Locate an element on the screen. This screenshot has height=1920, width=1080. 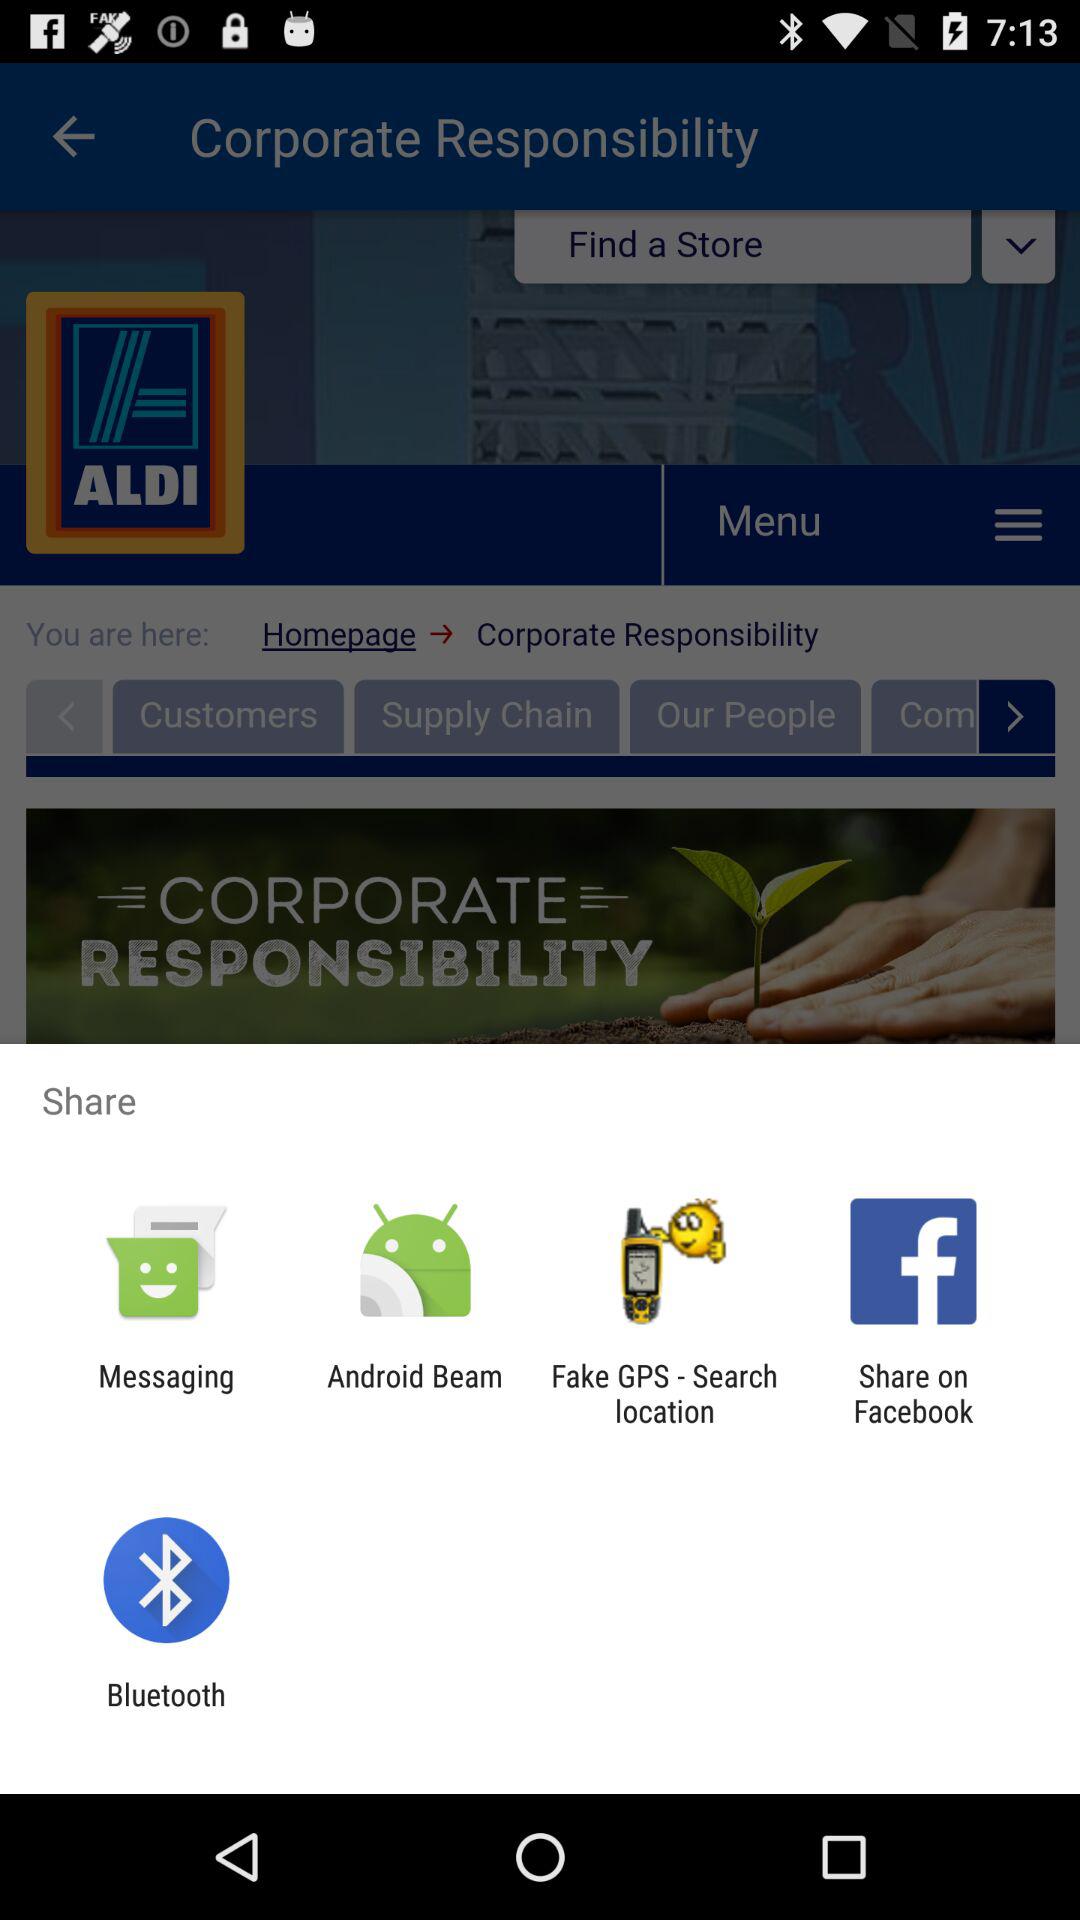
open fake gps search is located at coordinates (664, 1393).